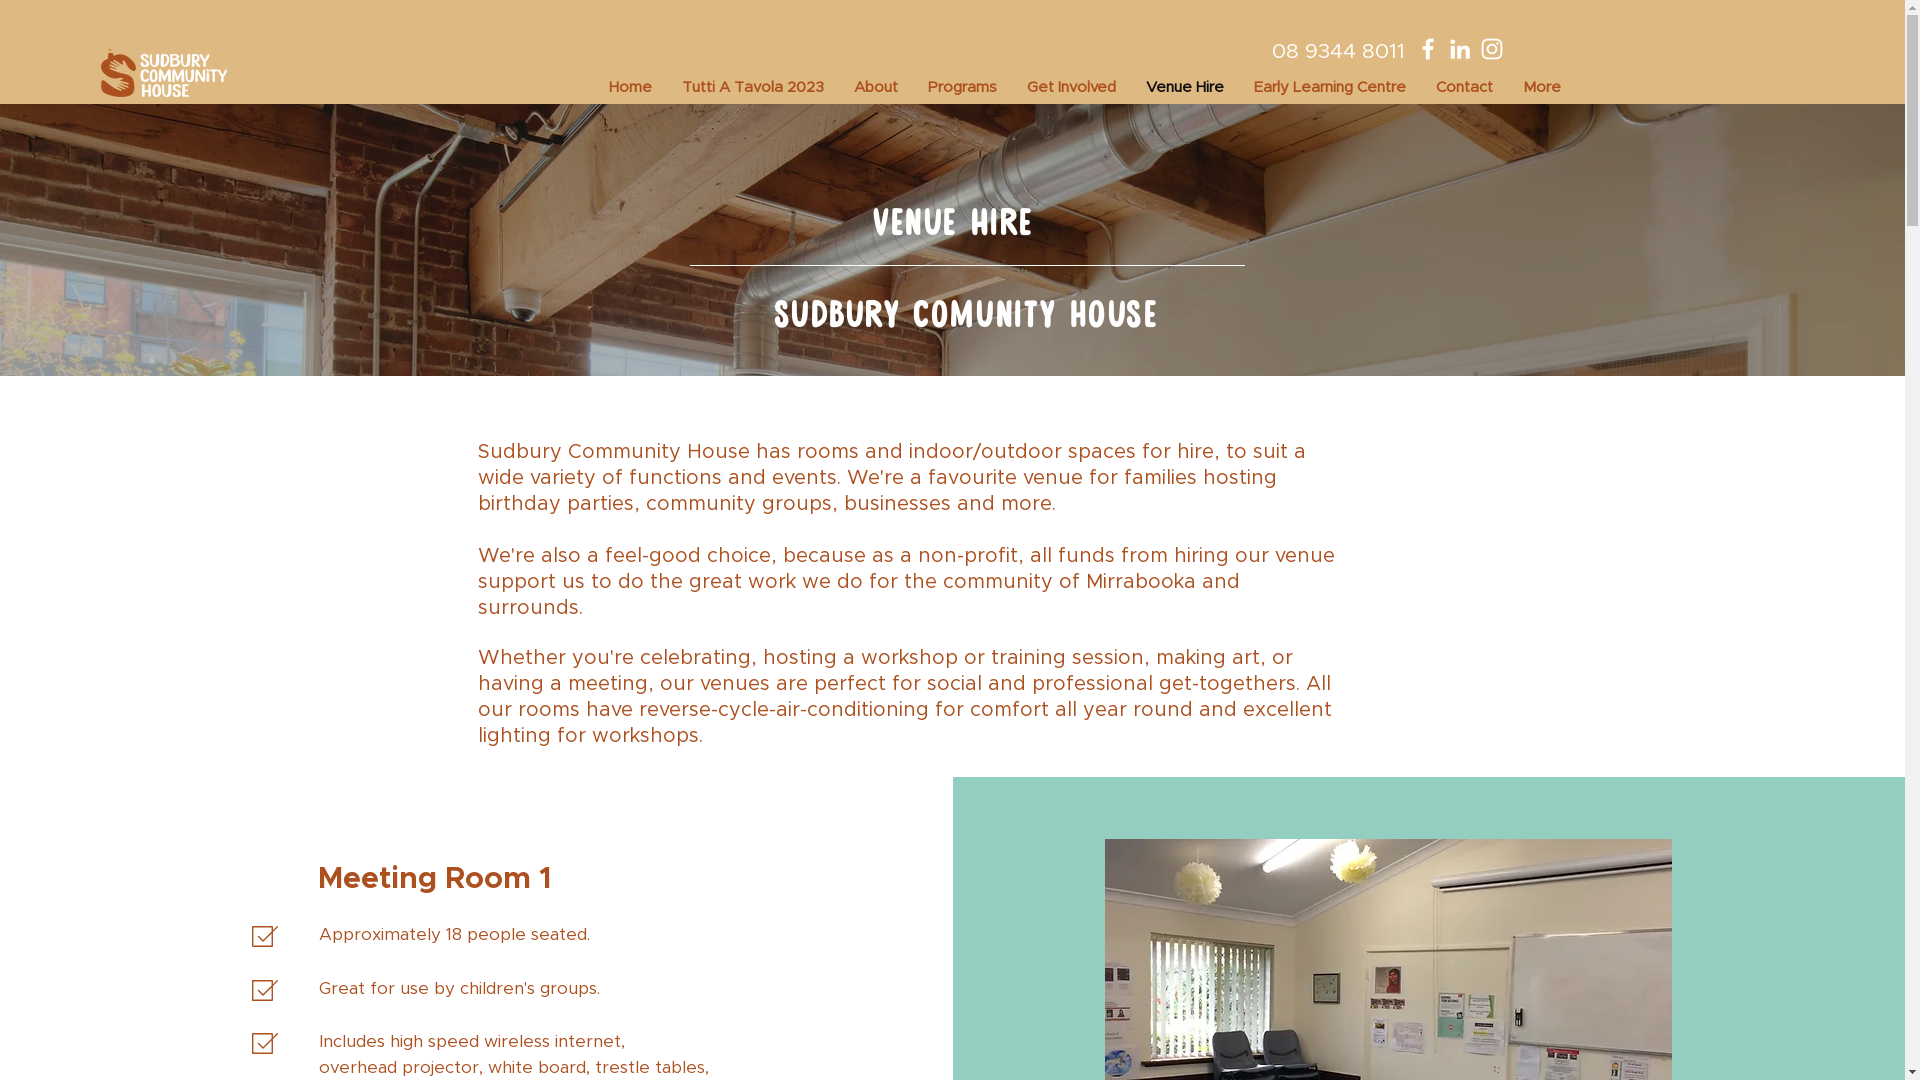  Describe the element at coordinates (962, 88) in the screenshot. I see `Programs` at that location.